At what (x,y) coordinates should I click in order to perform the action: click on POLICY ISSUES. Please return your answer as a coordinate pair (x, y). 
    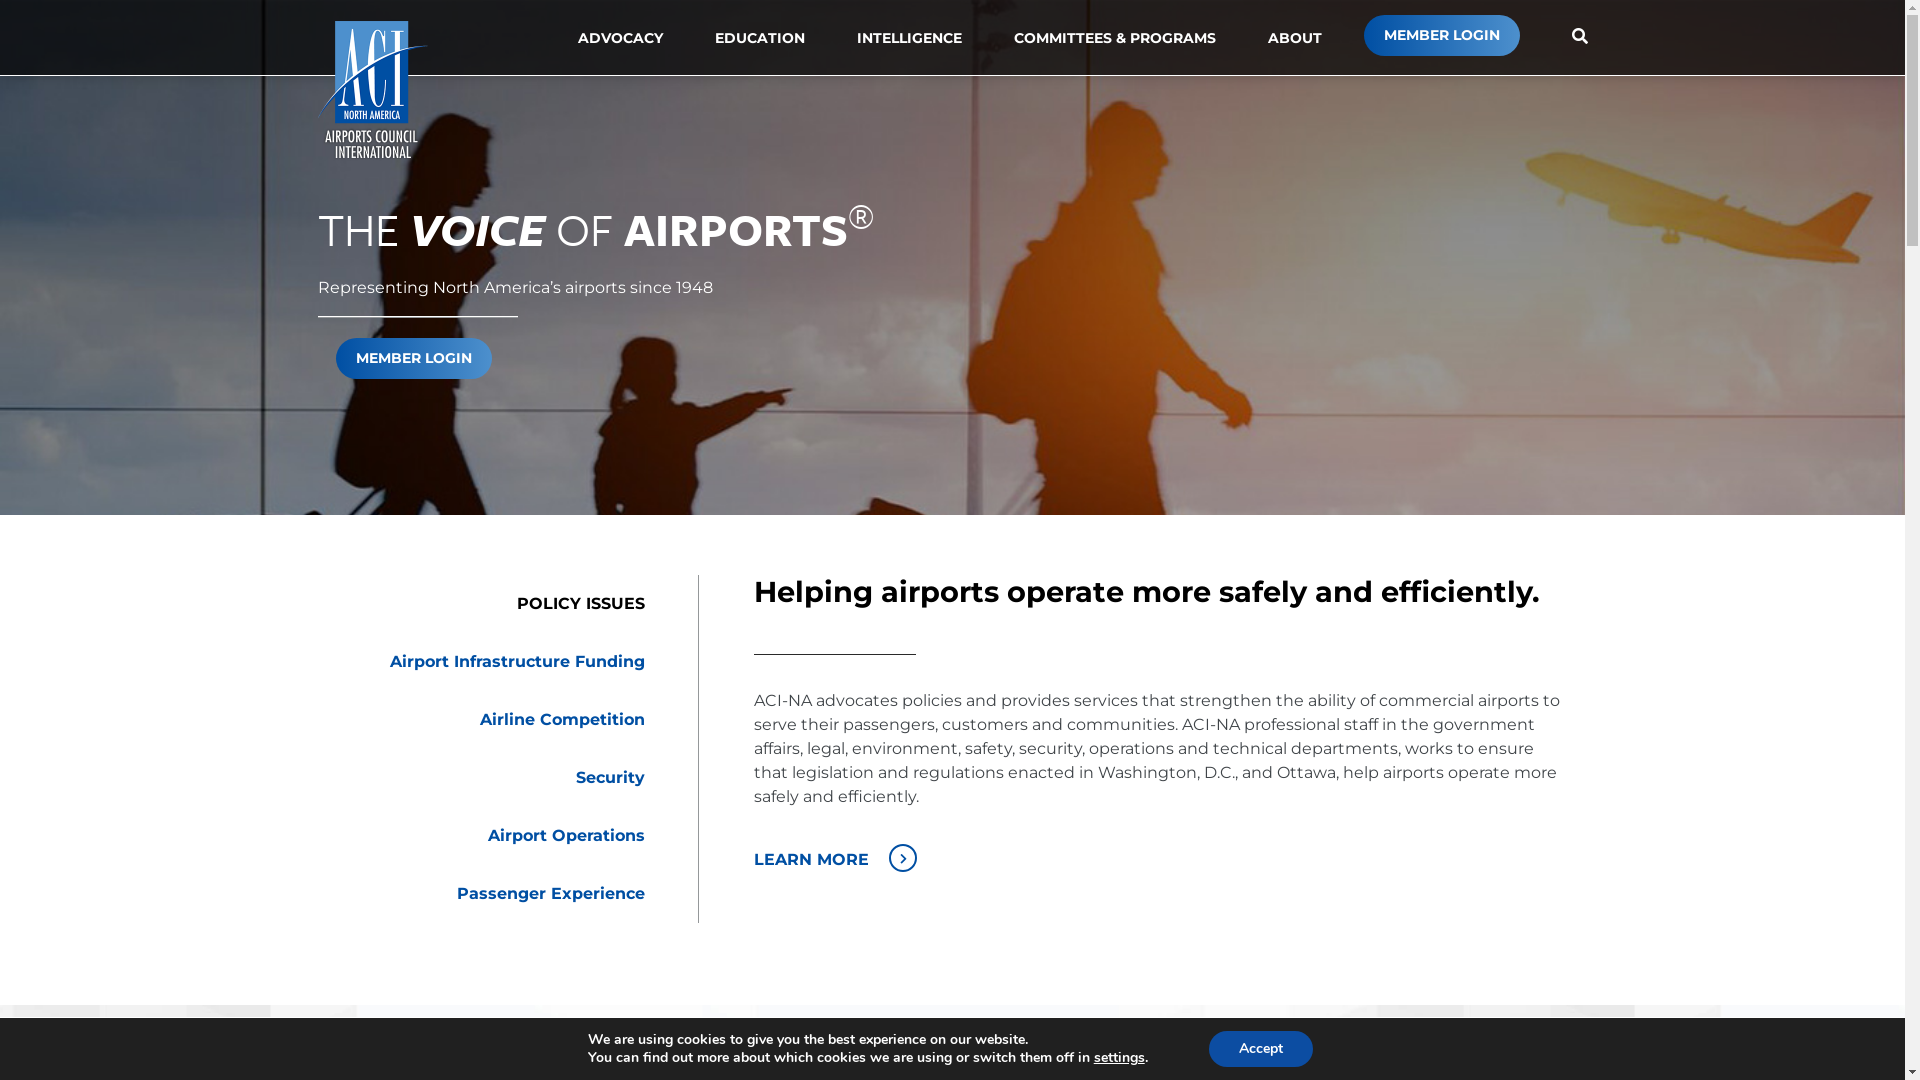
    Looking at the image, I should click on (493, 604).